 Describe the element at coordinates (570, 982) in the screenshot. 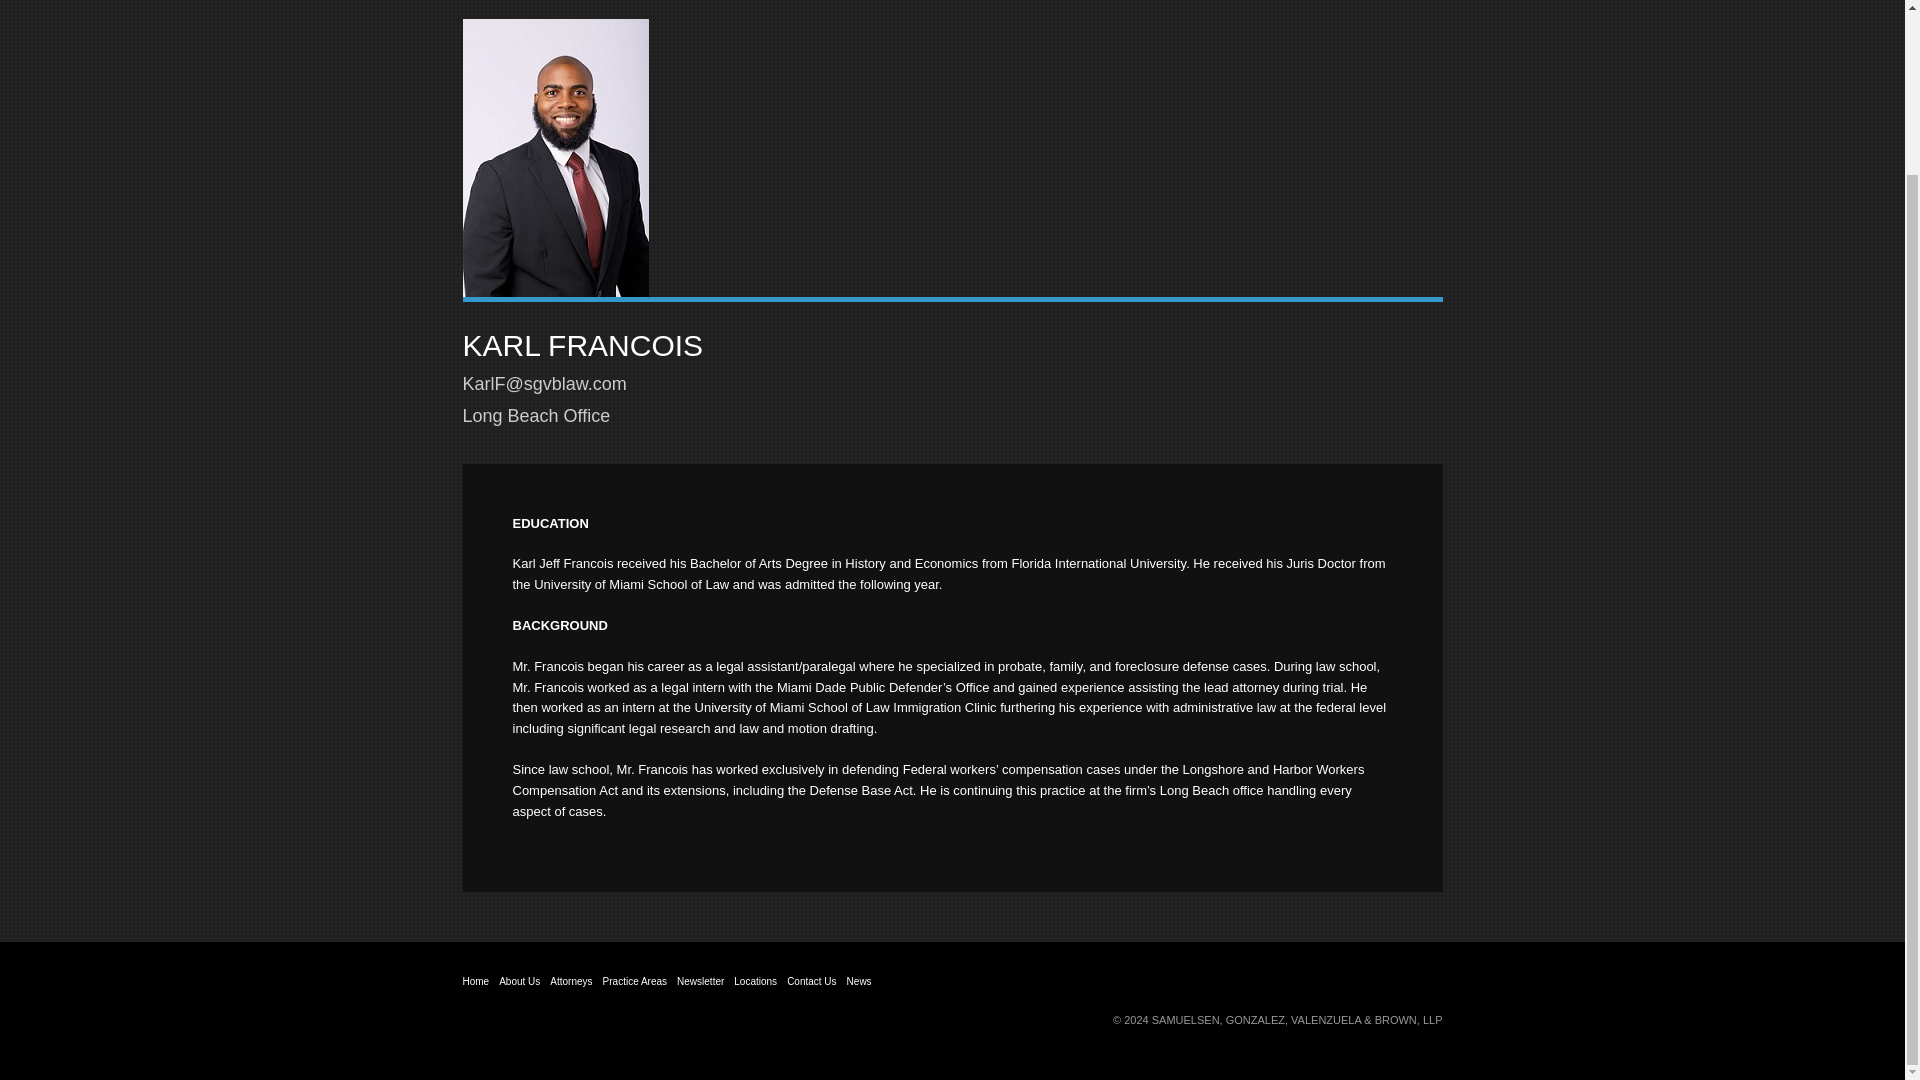

I see `Attorneys` at that location.